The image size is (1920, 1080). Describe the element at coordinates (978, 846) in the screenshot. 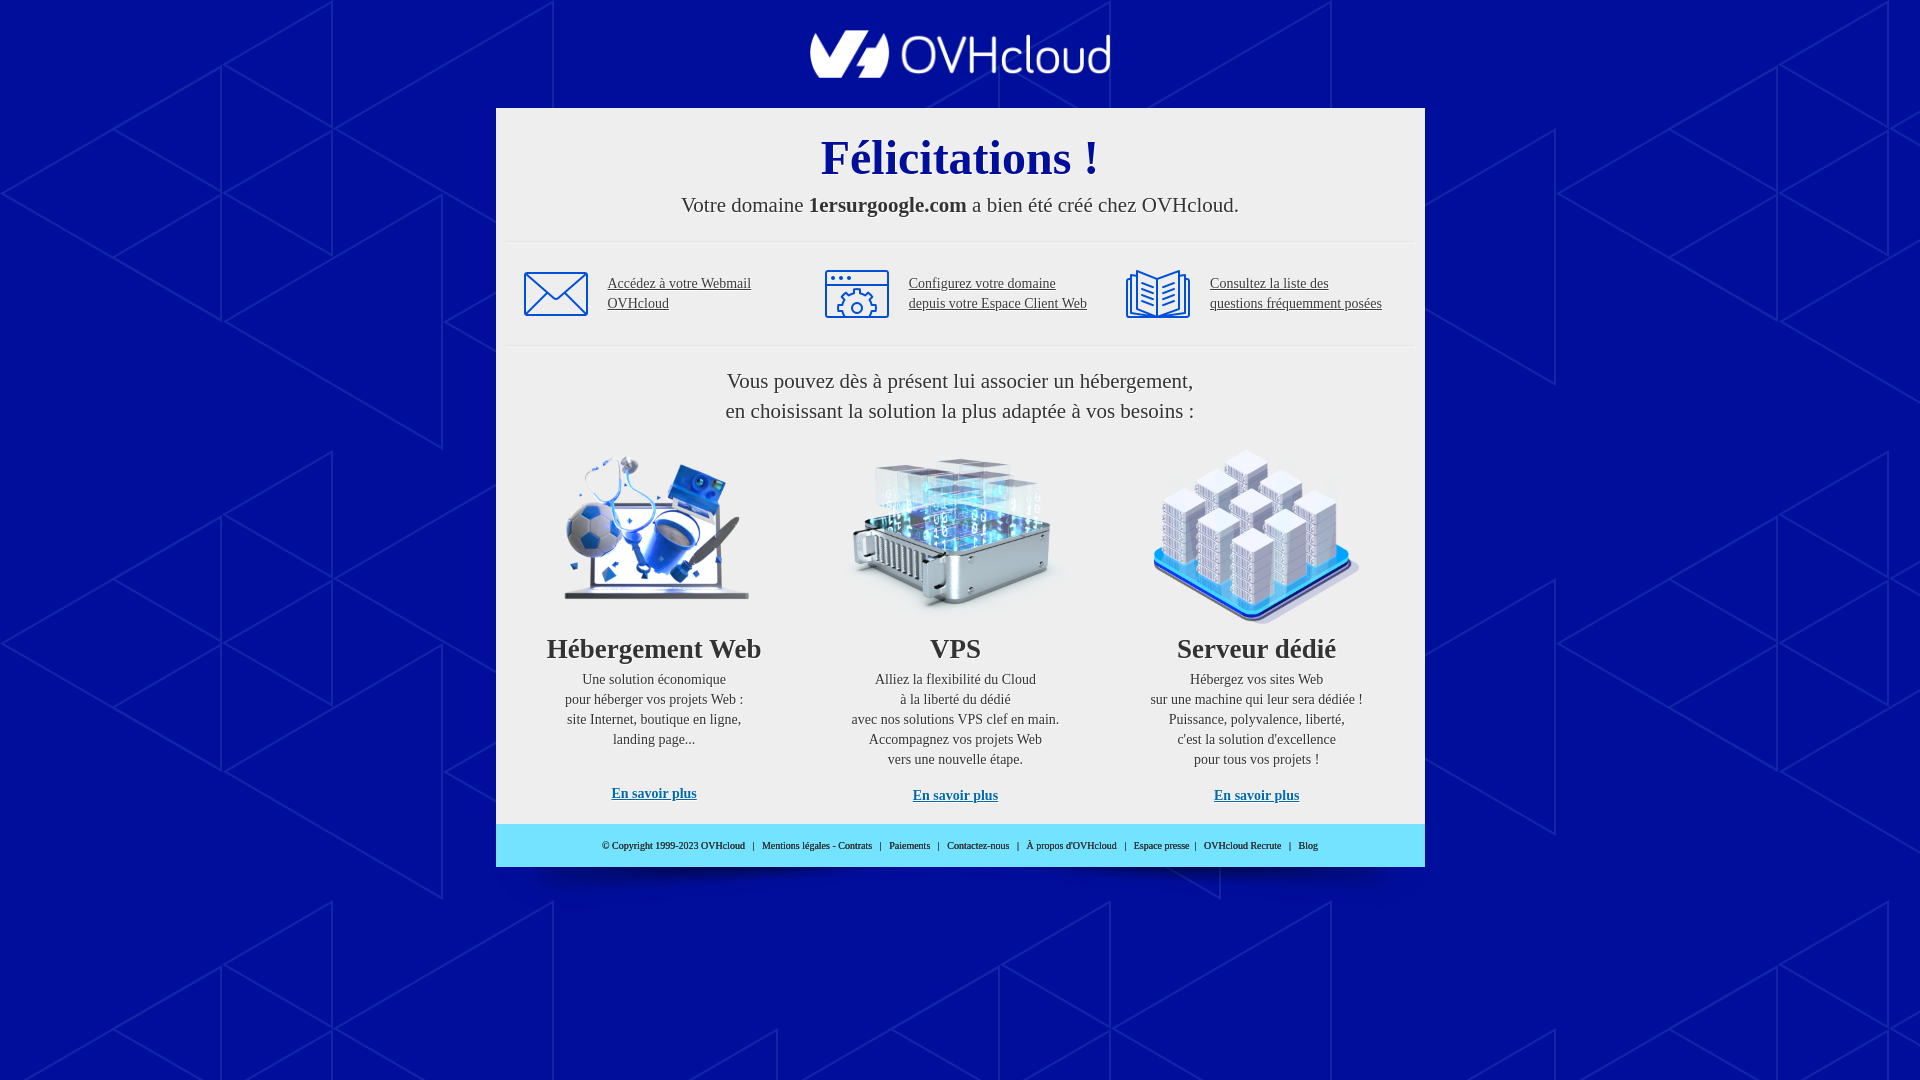

I see `Contactez-nous` at that location.